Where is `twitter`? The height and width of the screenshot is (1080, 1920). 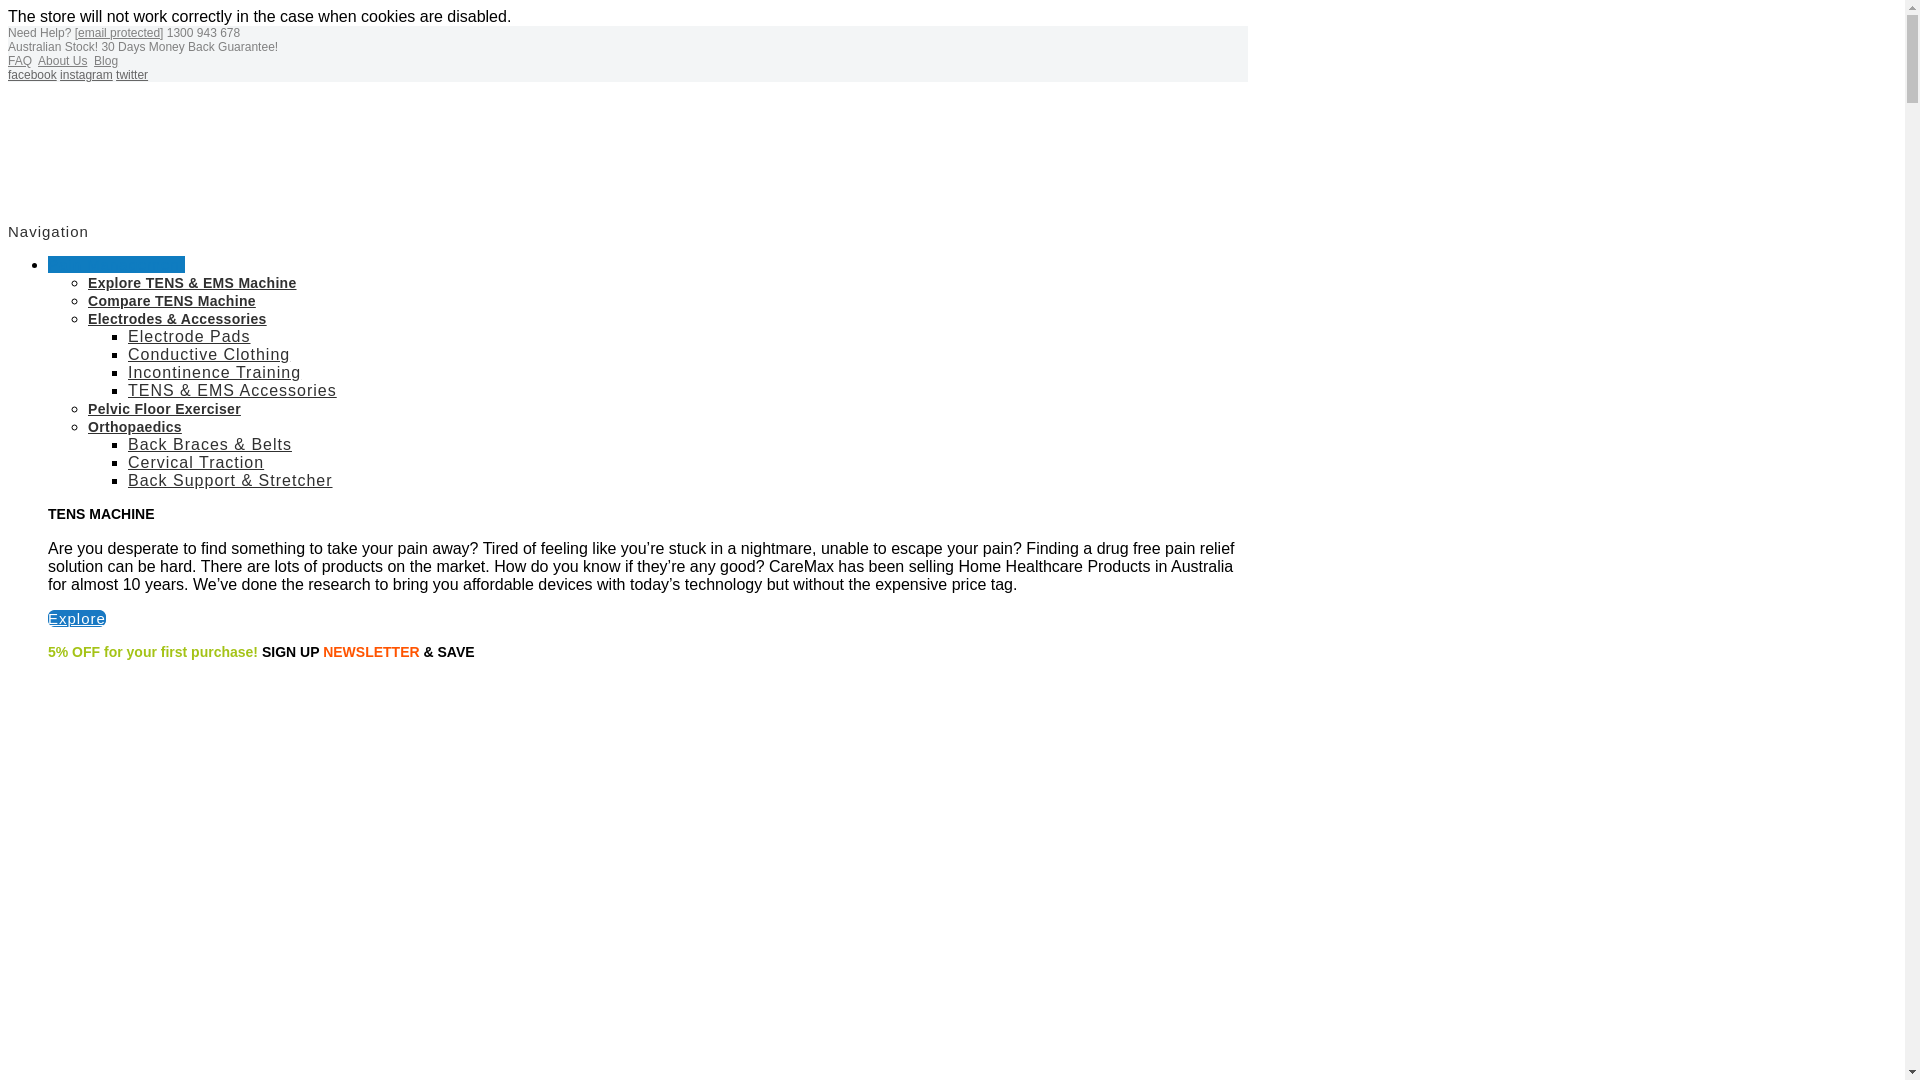 twitter is located at coordinates (131, 75).